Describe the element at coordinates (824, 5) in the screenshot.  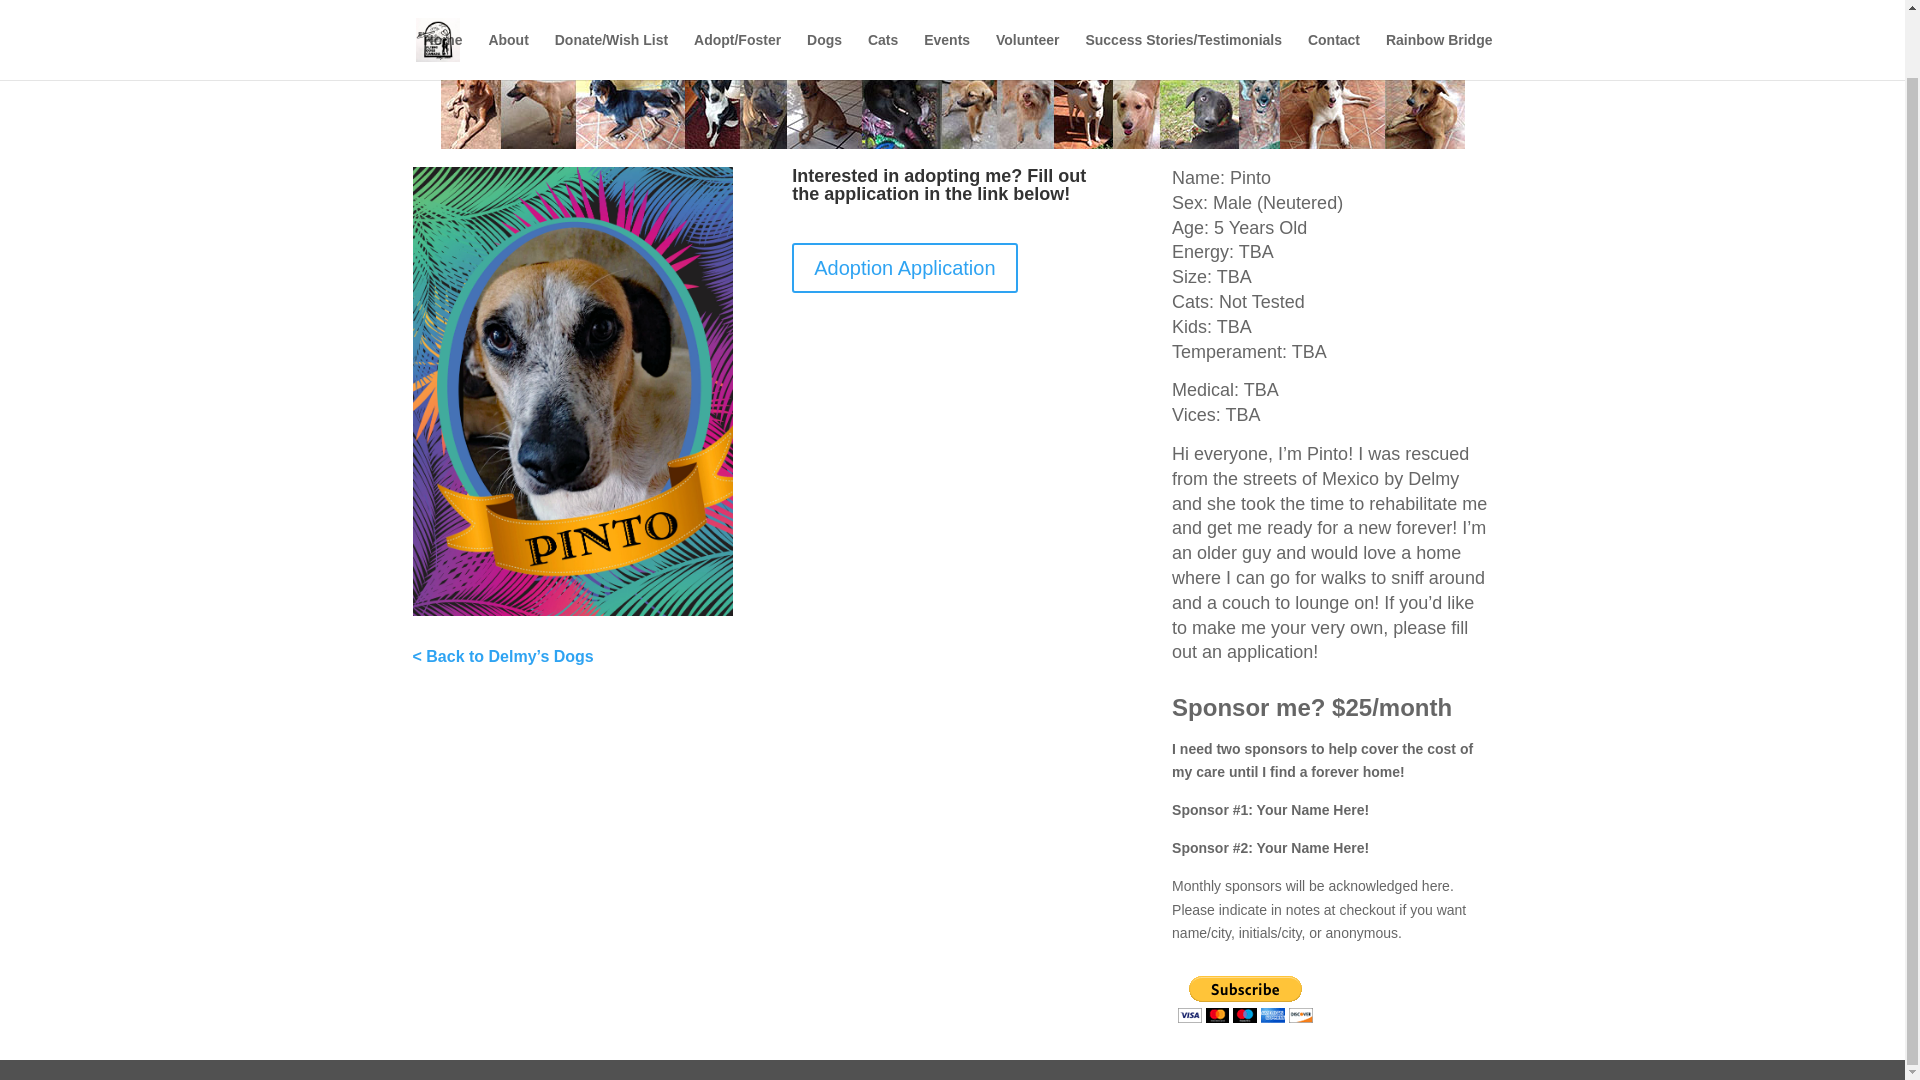
I see `Dogs` at that location.